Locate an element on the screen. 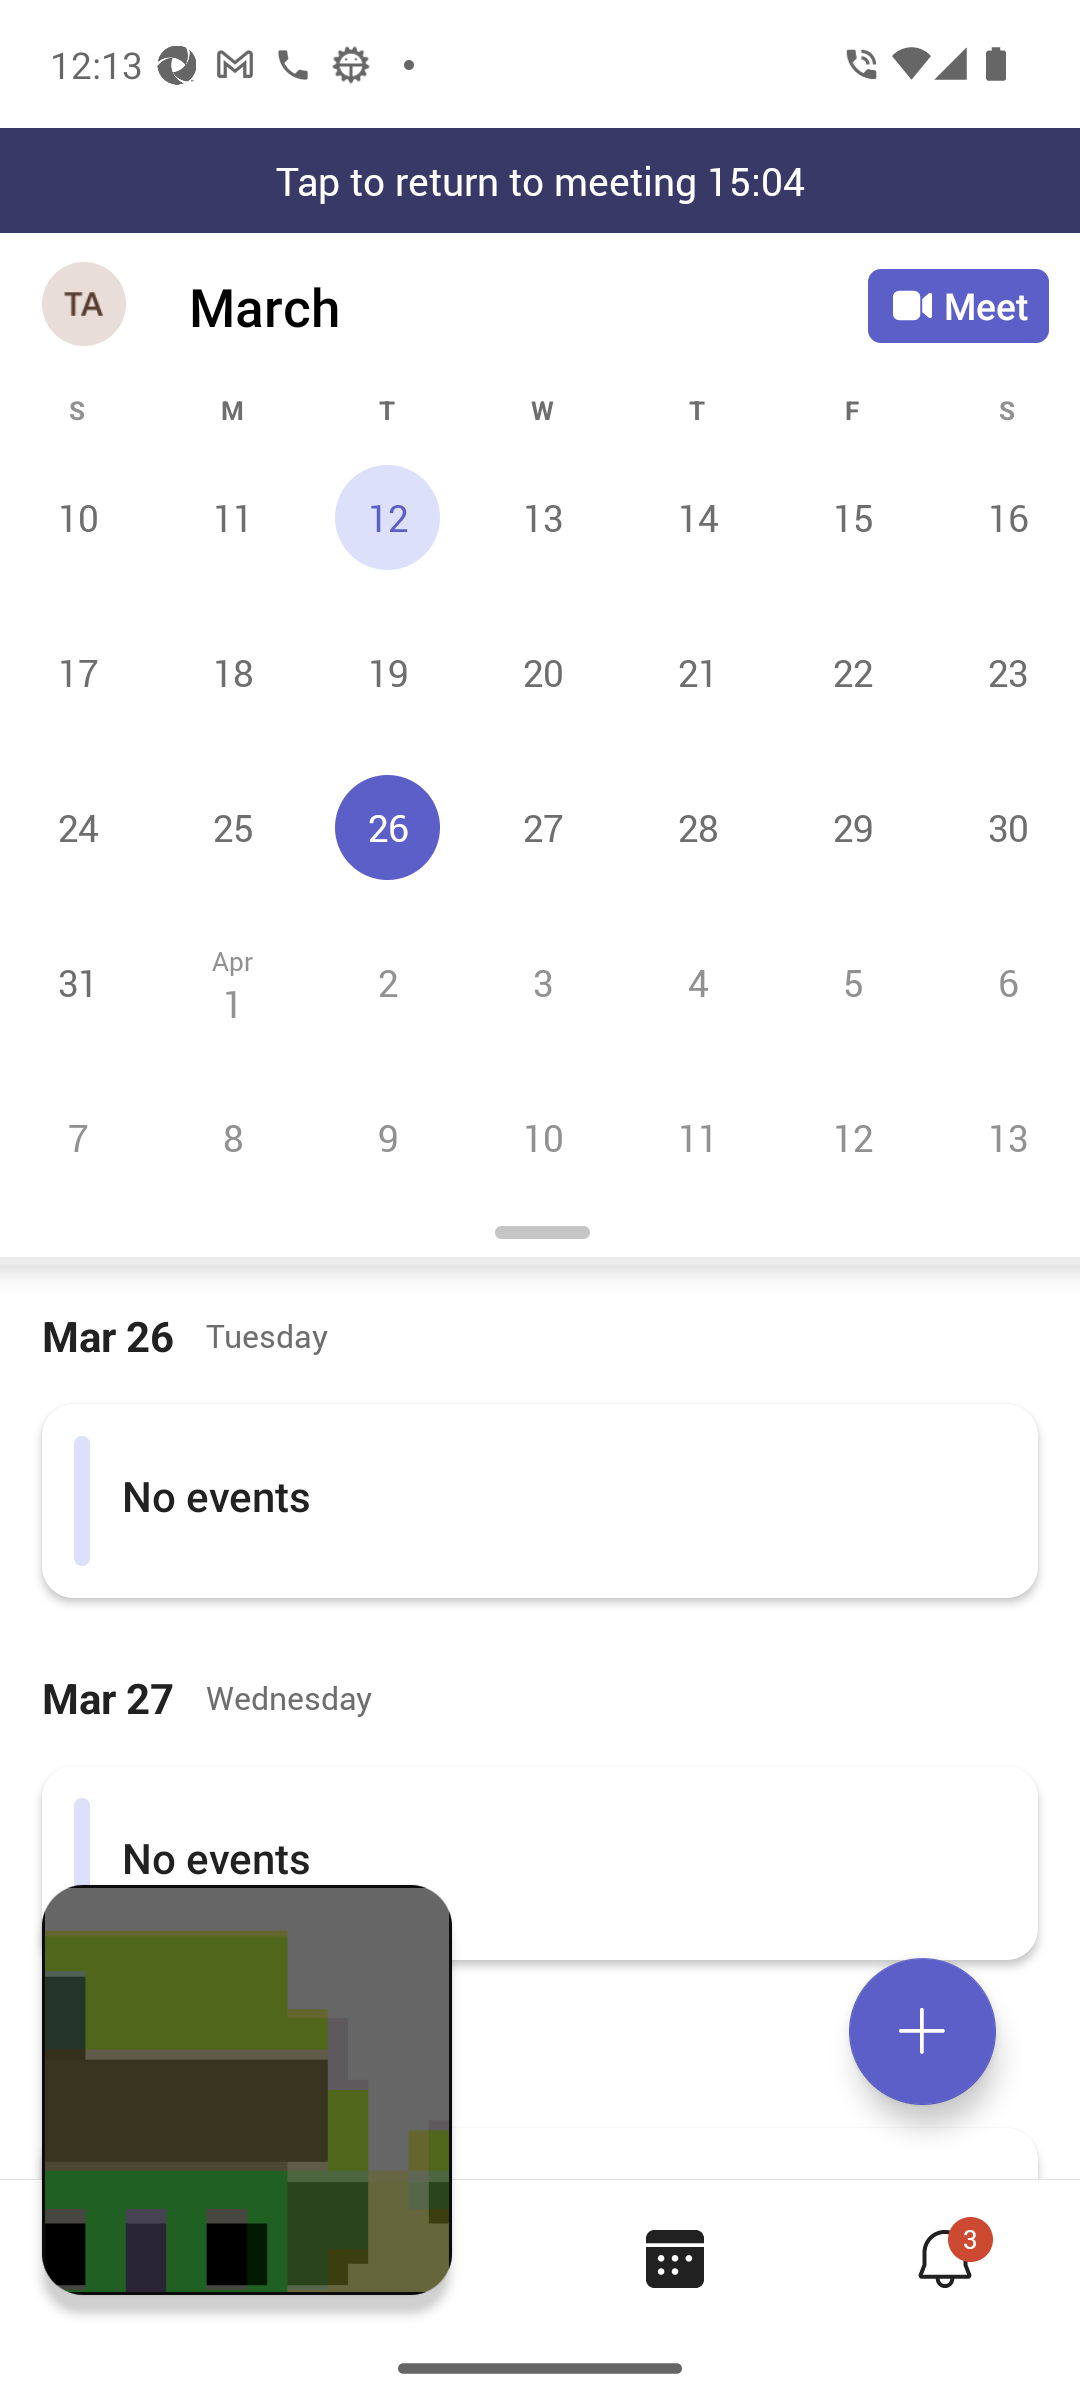 This screenshot has width=1080, height=2400. Thursday, March 21 21 is located at coordinates (697, 672).